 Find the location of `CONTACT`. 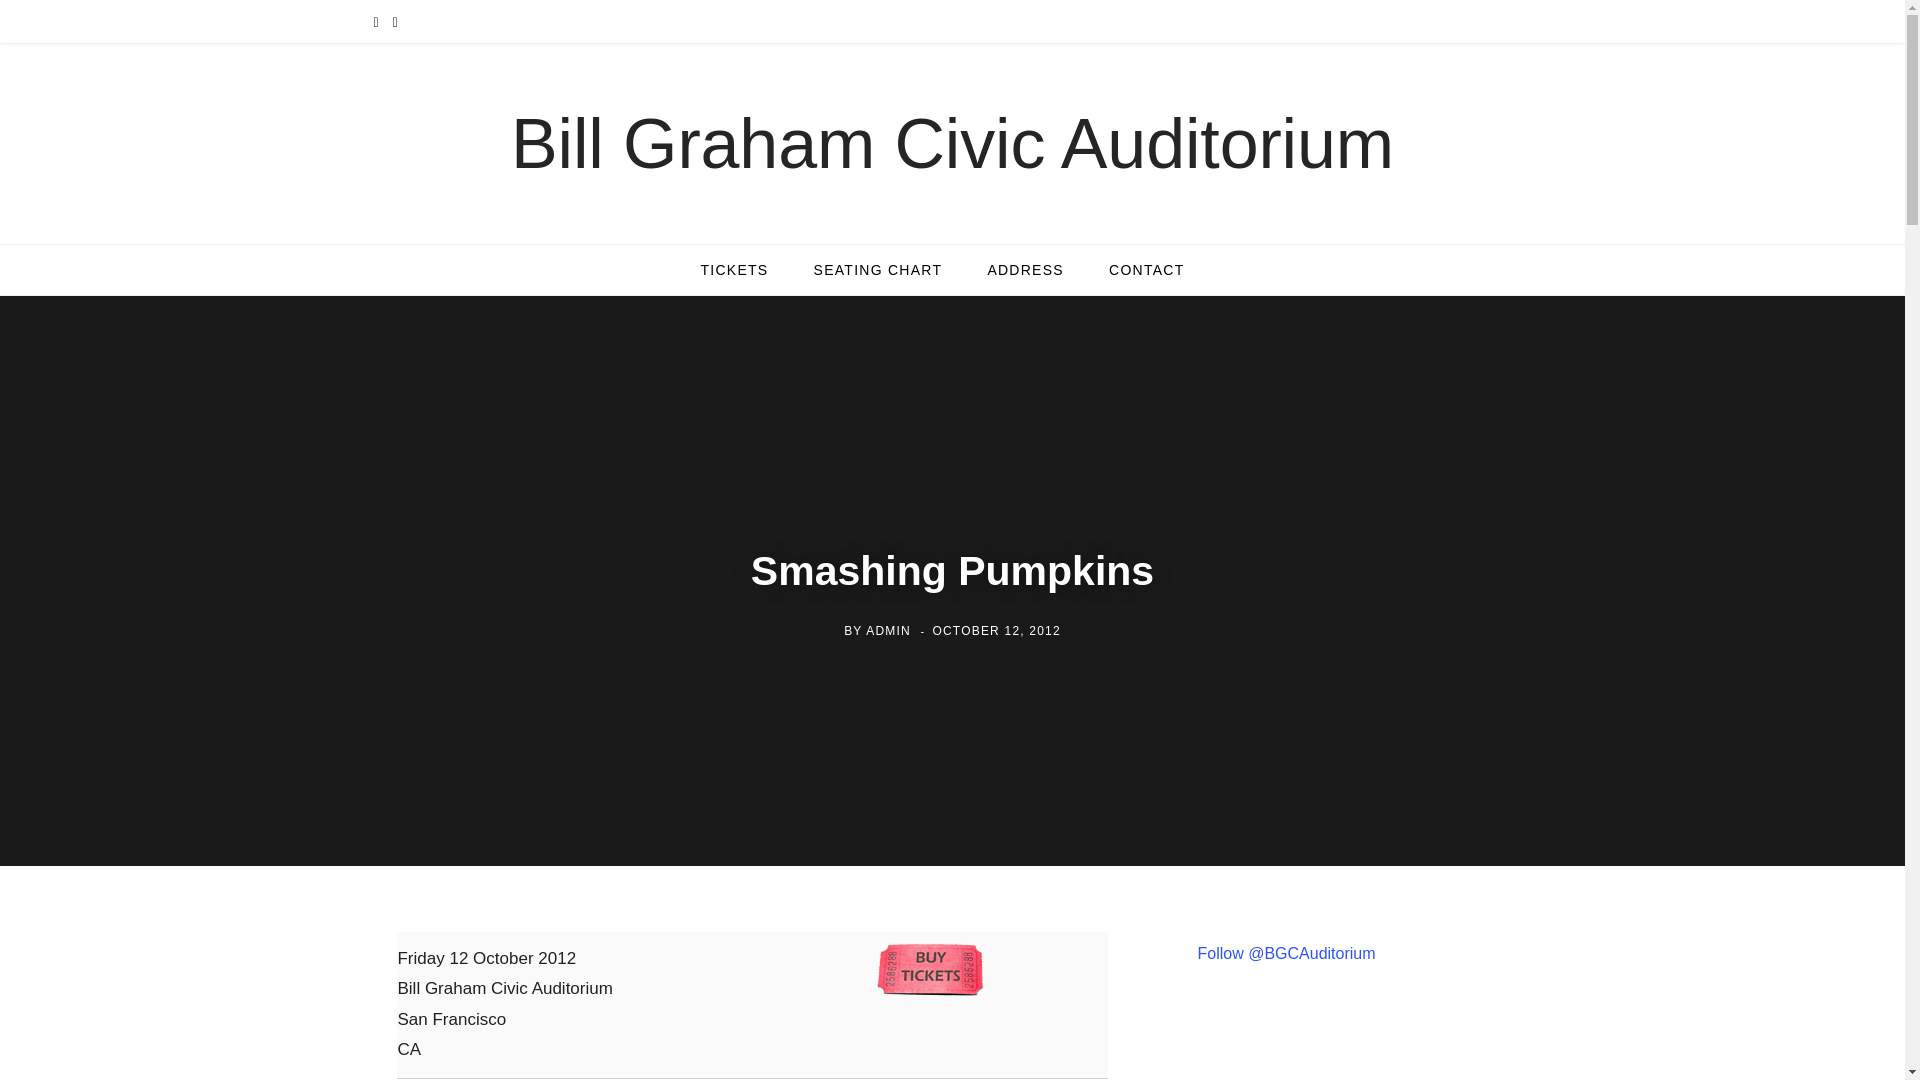

CONTACT is located at coordinates (1146, 270).